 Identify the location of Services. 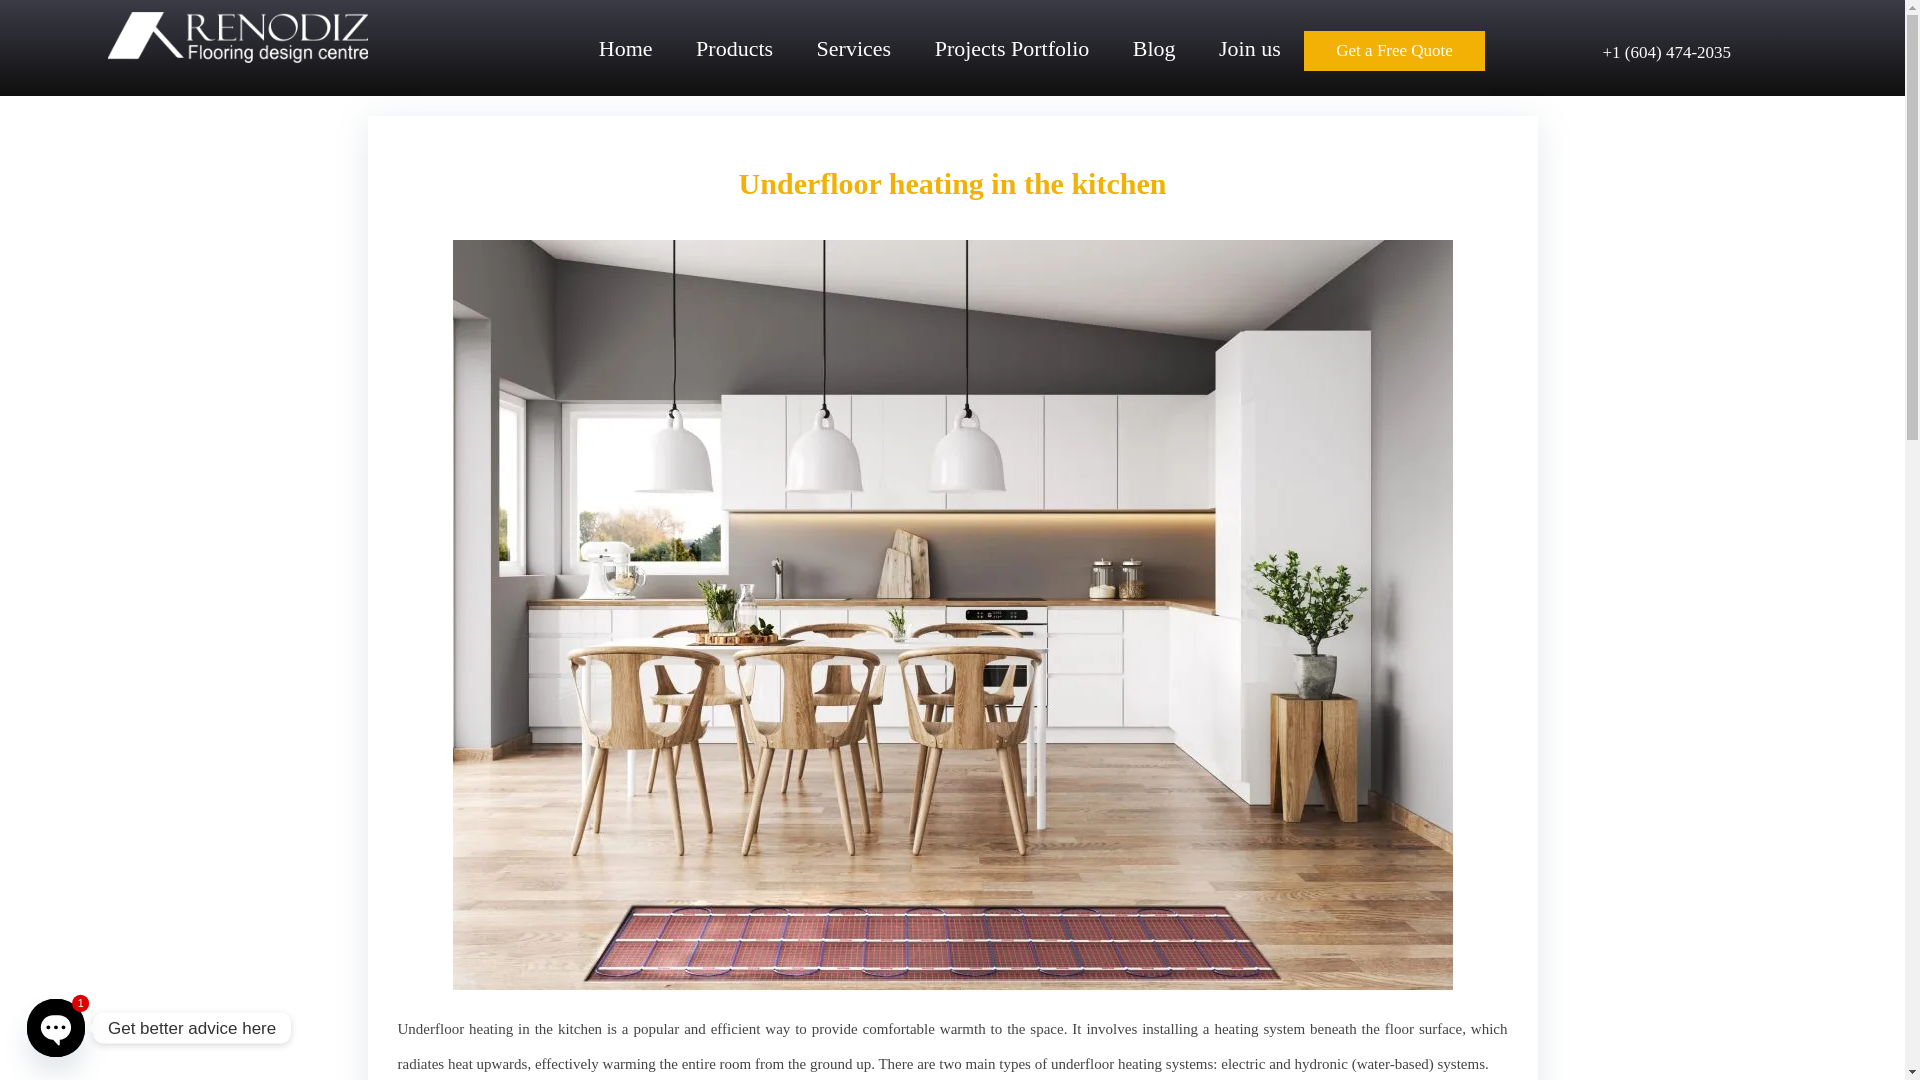
(854, 58).